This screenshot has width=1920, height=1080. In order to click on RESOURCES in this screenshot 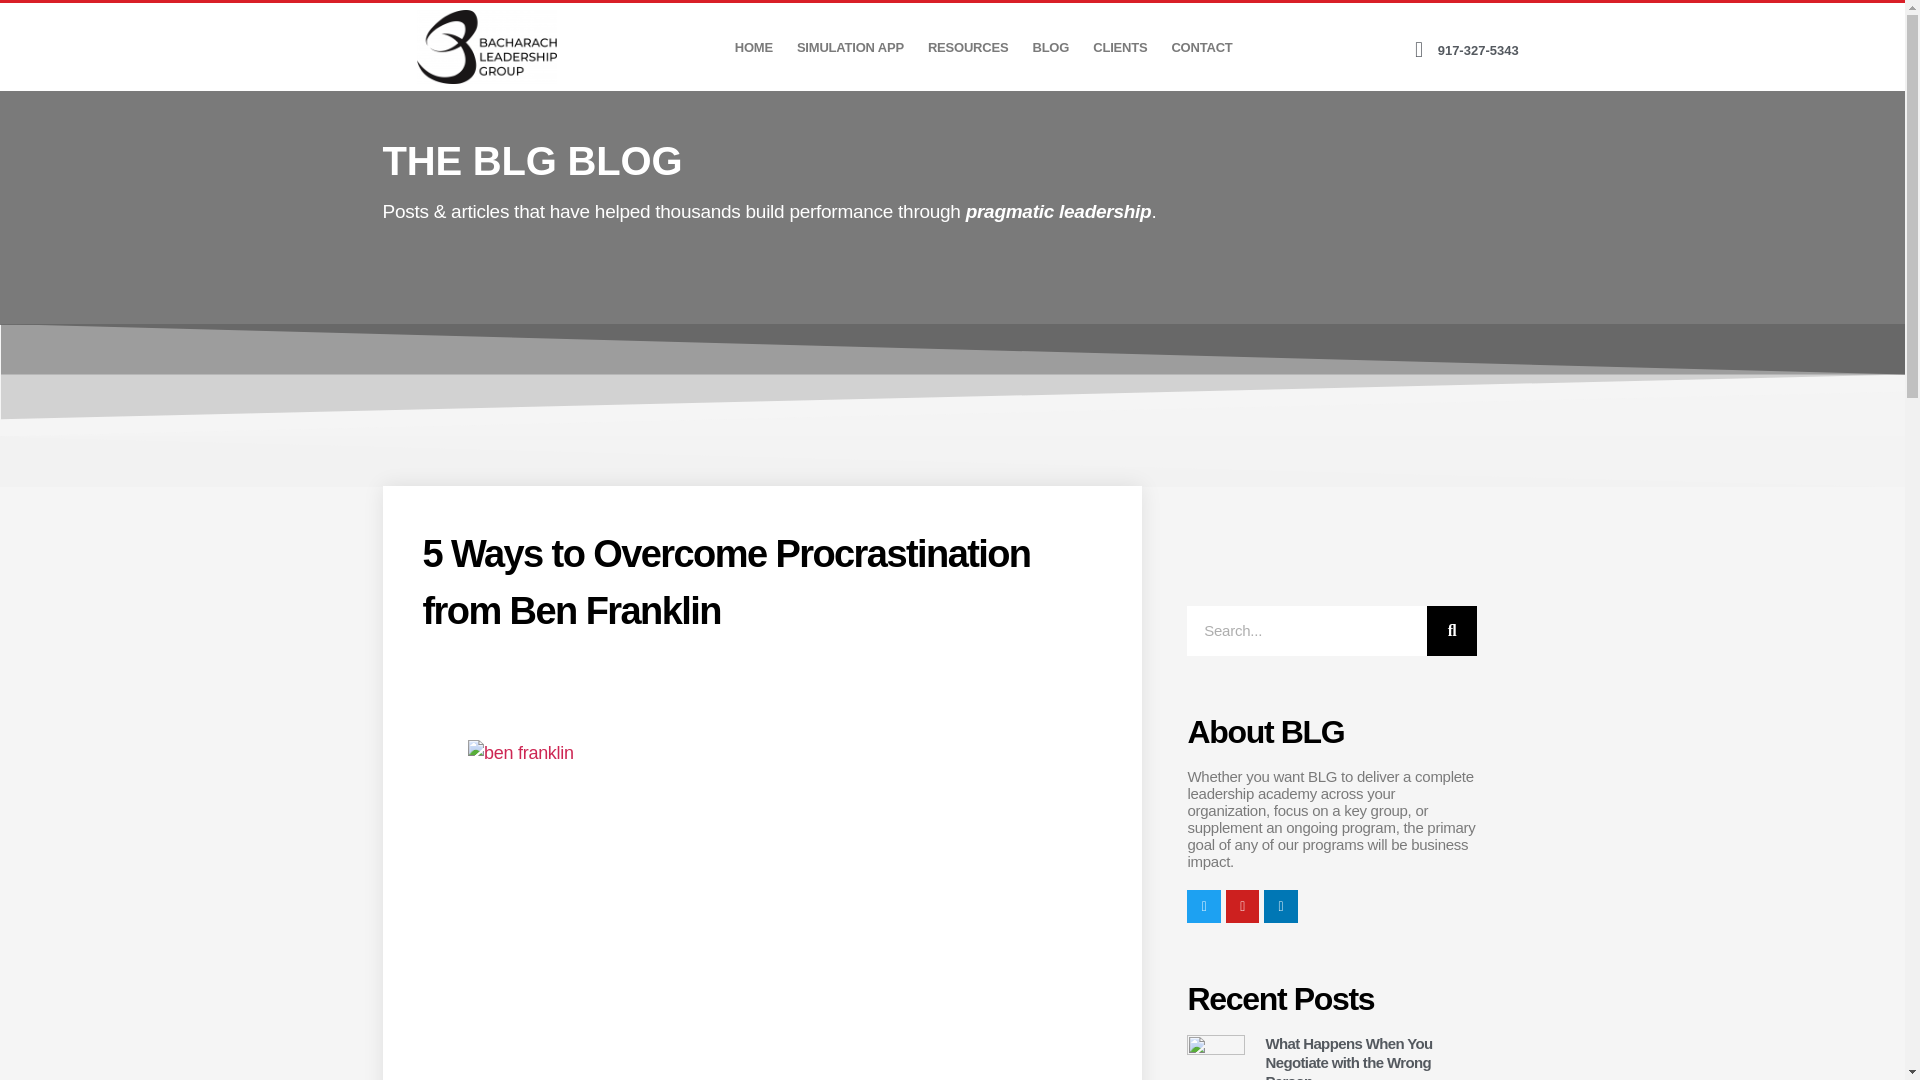, I will do `click(968, 48)`.